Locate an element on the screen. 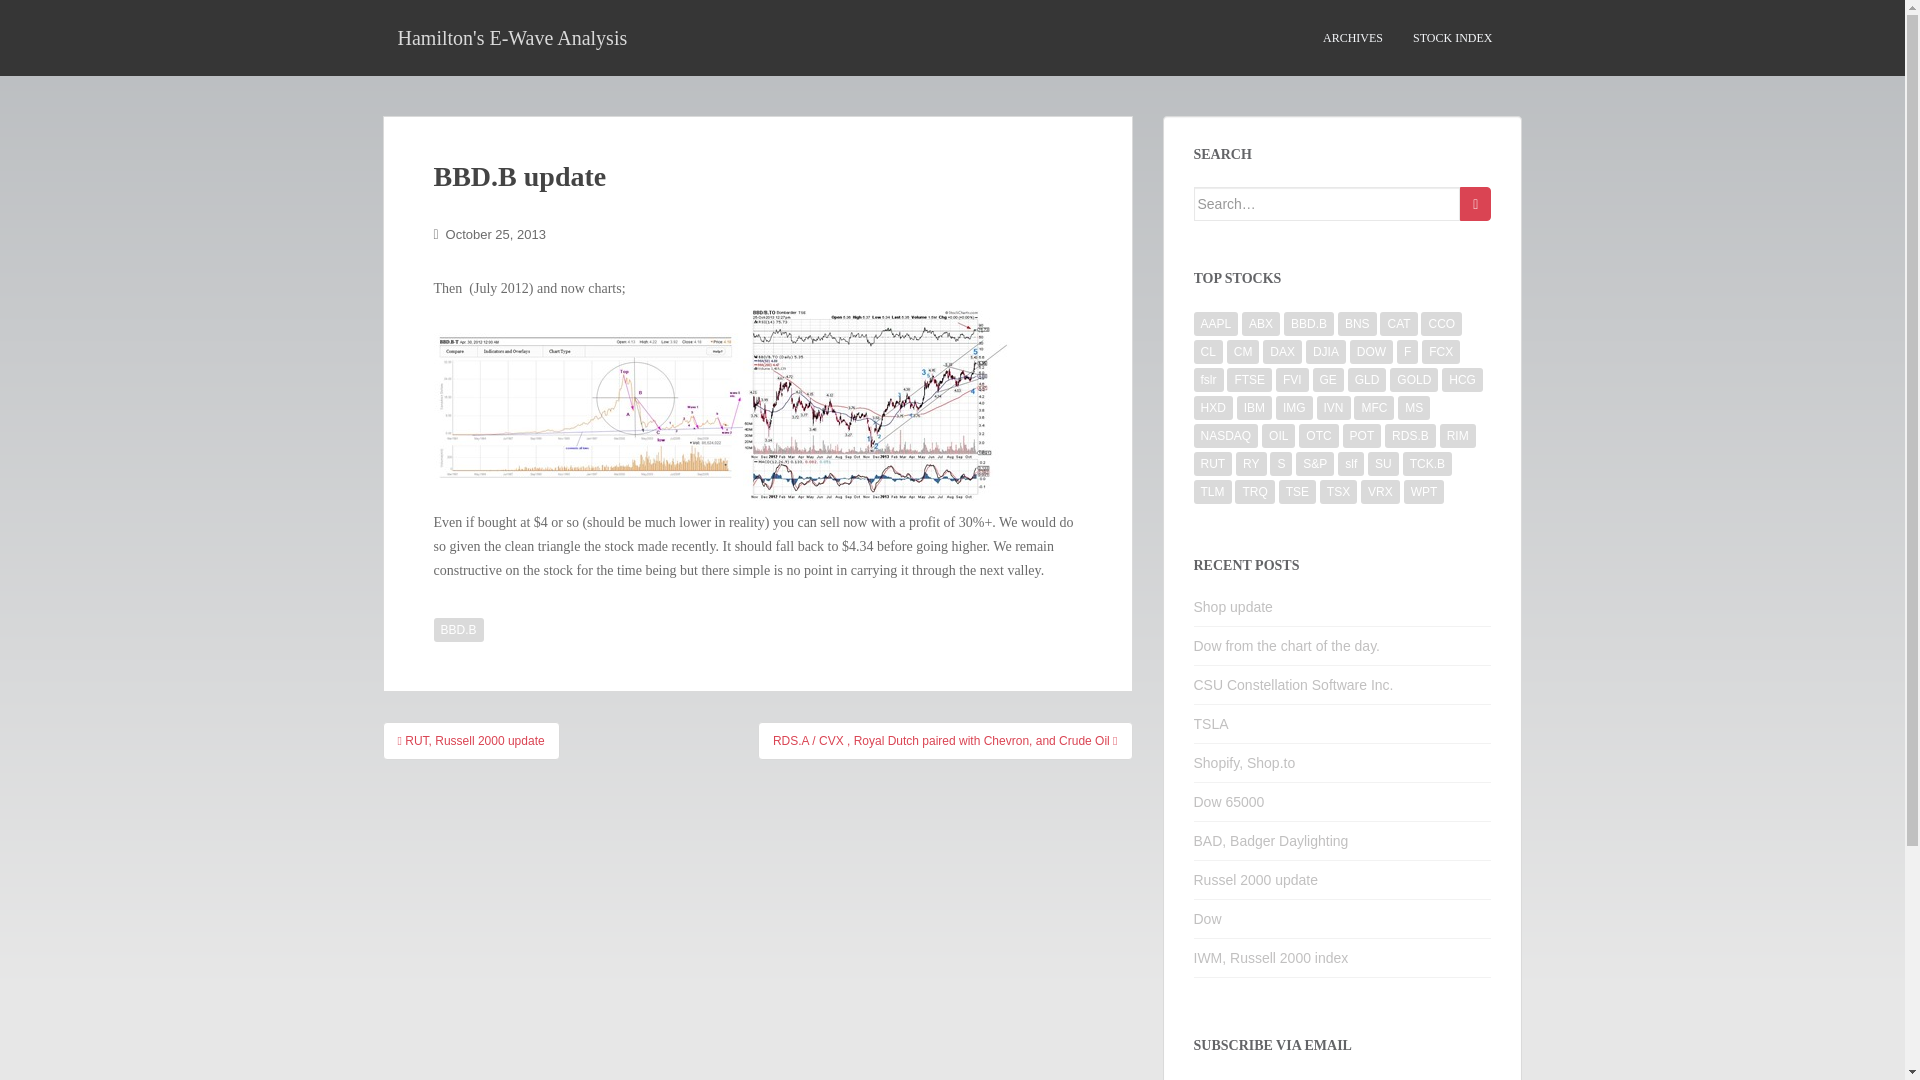 Image resolution: width=1920 pixels, height=1080 pixels. bbd.b 25 oct 2013 is located at coordinates (885, 405).